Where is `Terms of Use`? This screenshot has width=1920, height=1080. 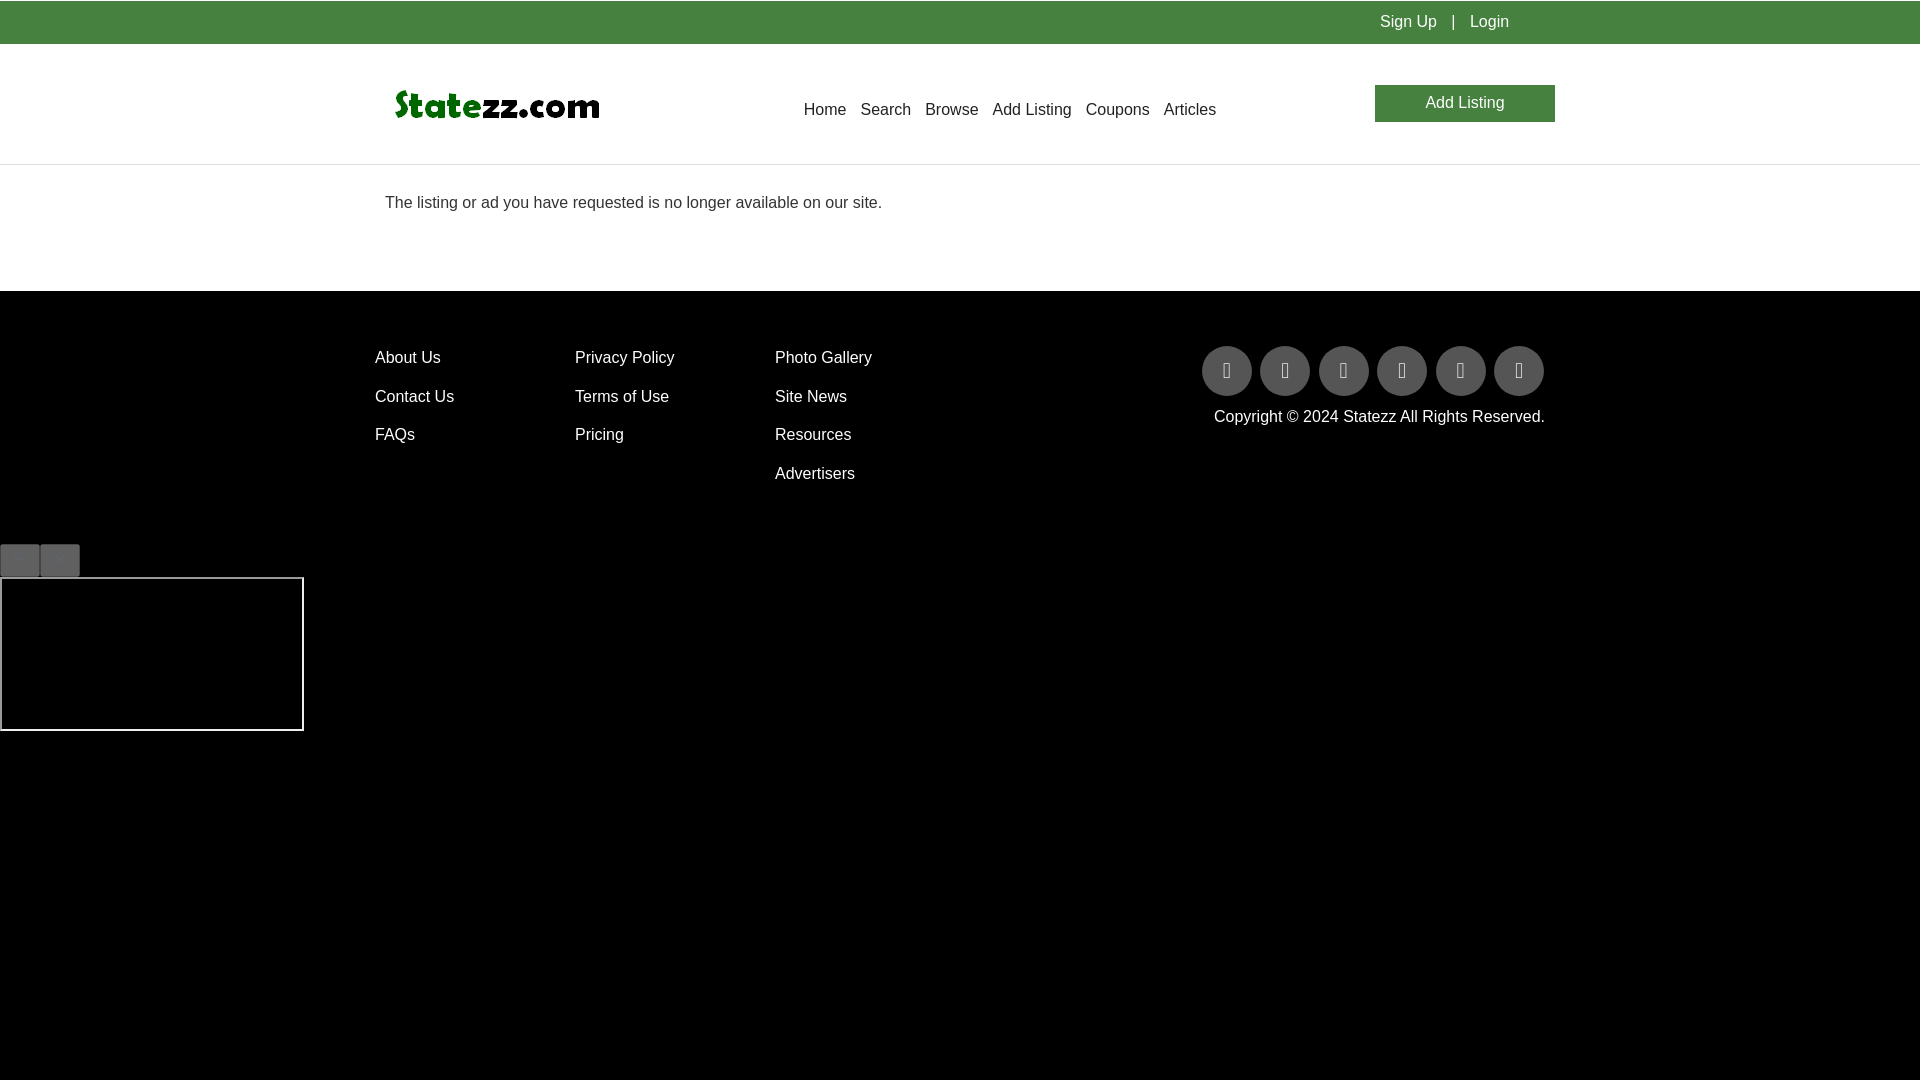 Terms of Use is located at coordinates (621, 396).